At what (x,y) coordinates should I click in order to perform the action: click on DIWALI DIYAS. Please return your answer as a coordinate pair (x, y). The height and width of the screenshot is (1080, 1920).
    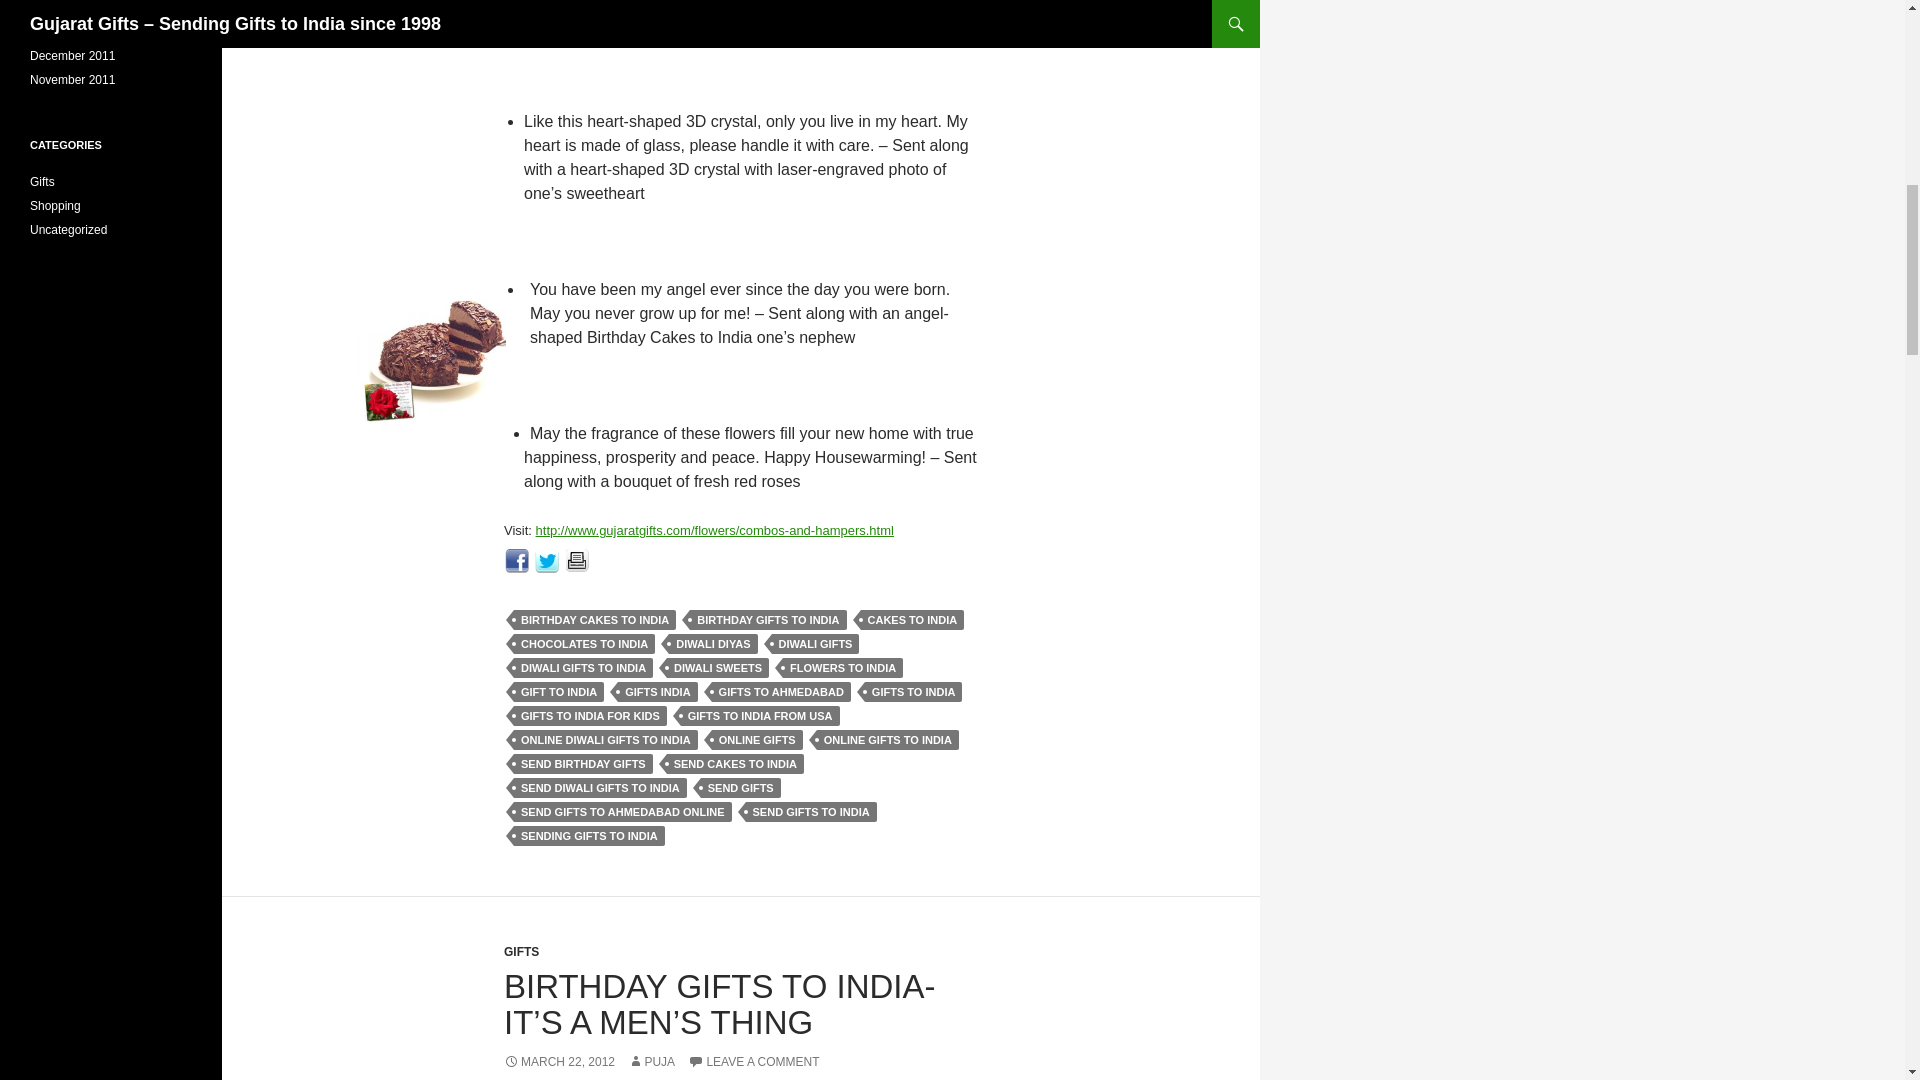
    Looking at the image, I should click on (712, 644).